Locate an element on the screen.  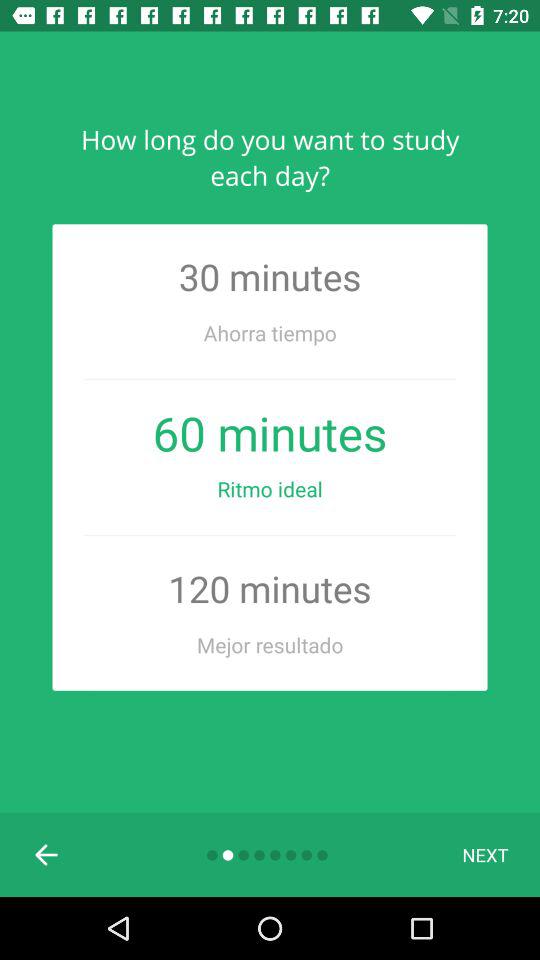
press the next icon is located at coordinates (485, 854).